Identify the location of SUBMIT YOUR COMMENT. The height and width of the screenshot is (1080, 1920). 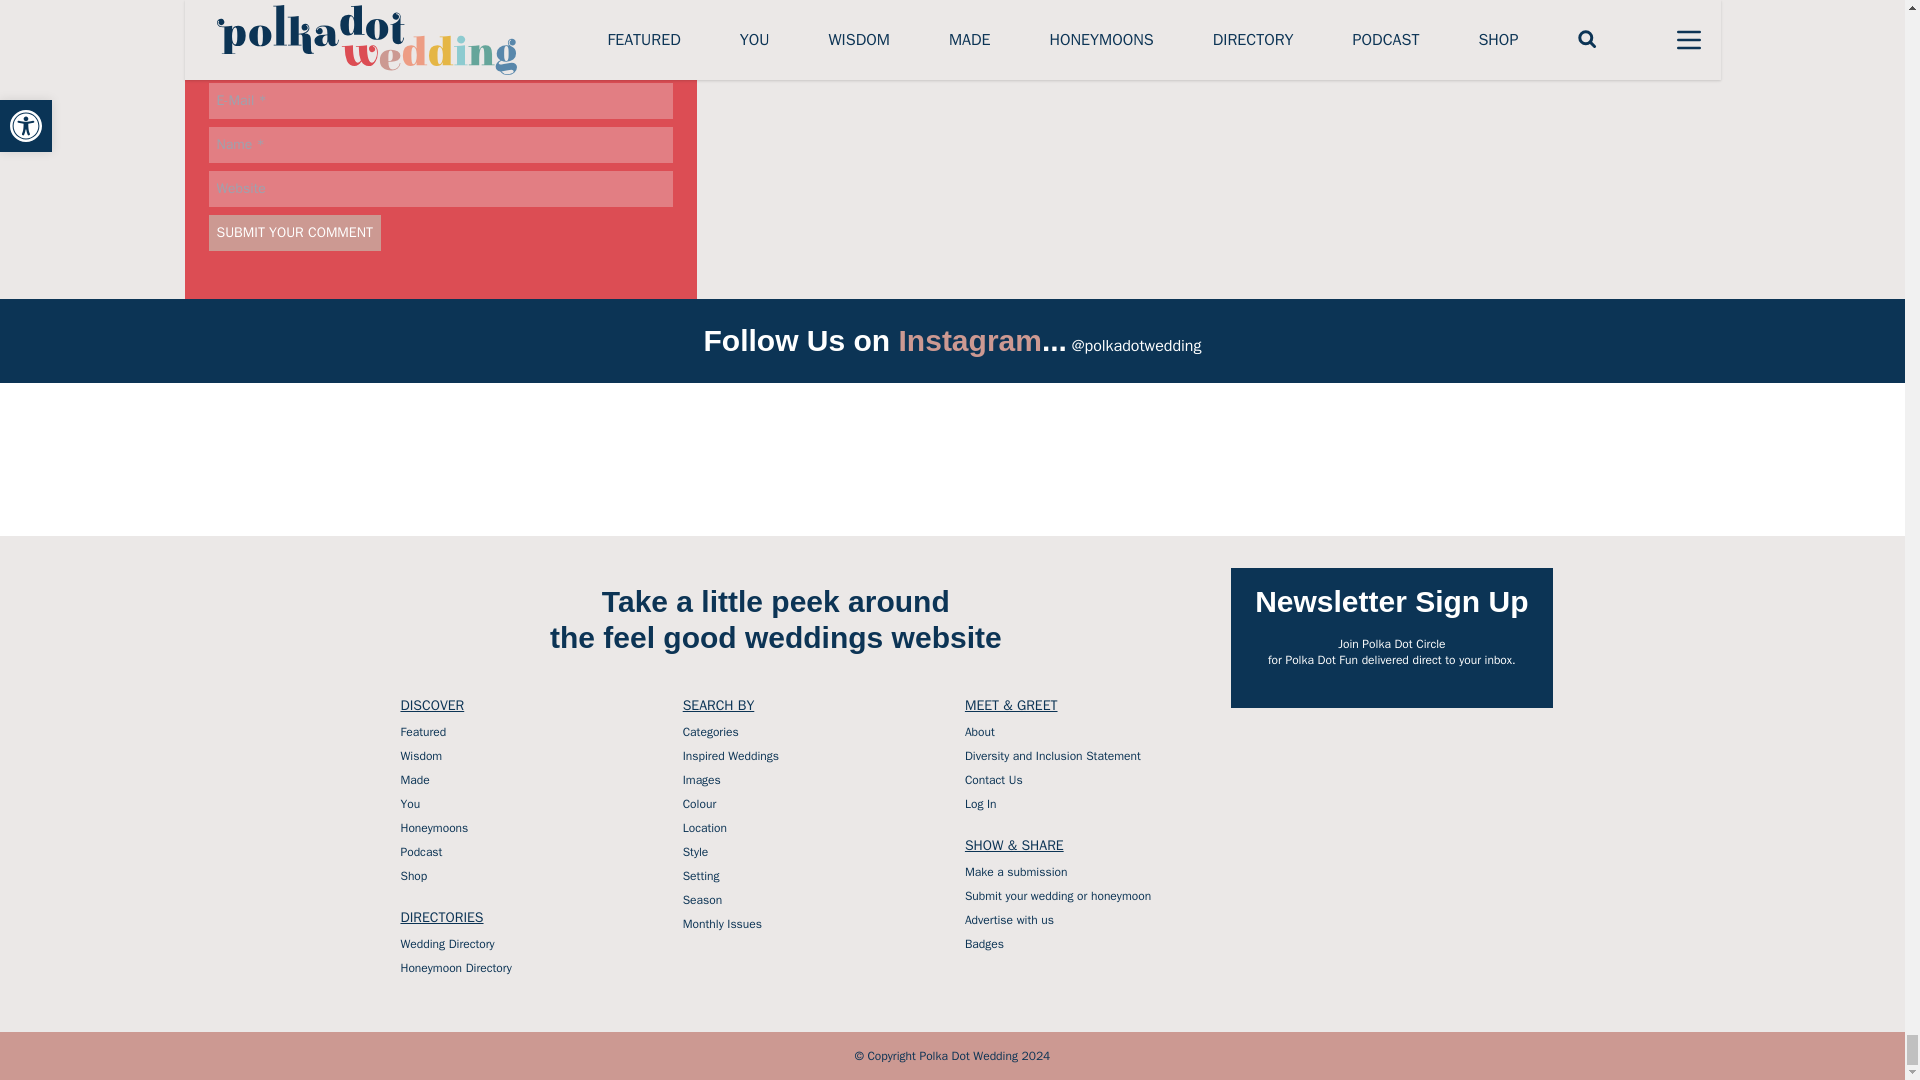
(294, 232).